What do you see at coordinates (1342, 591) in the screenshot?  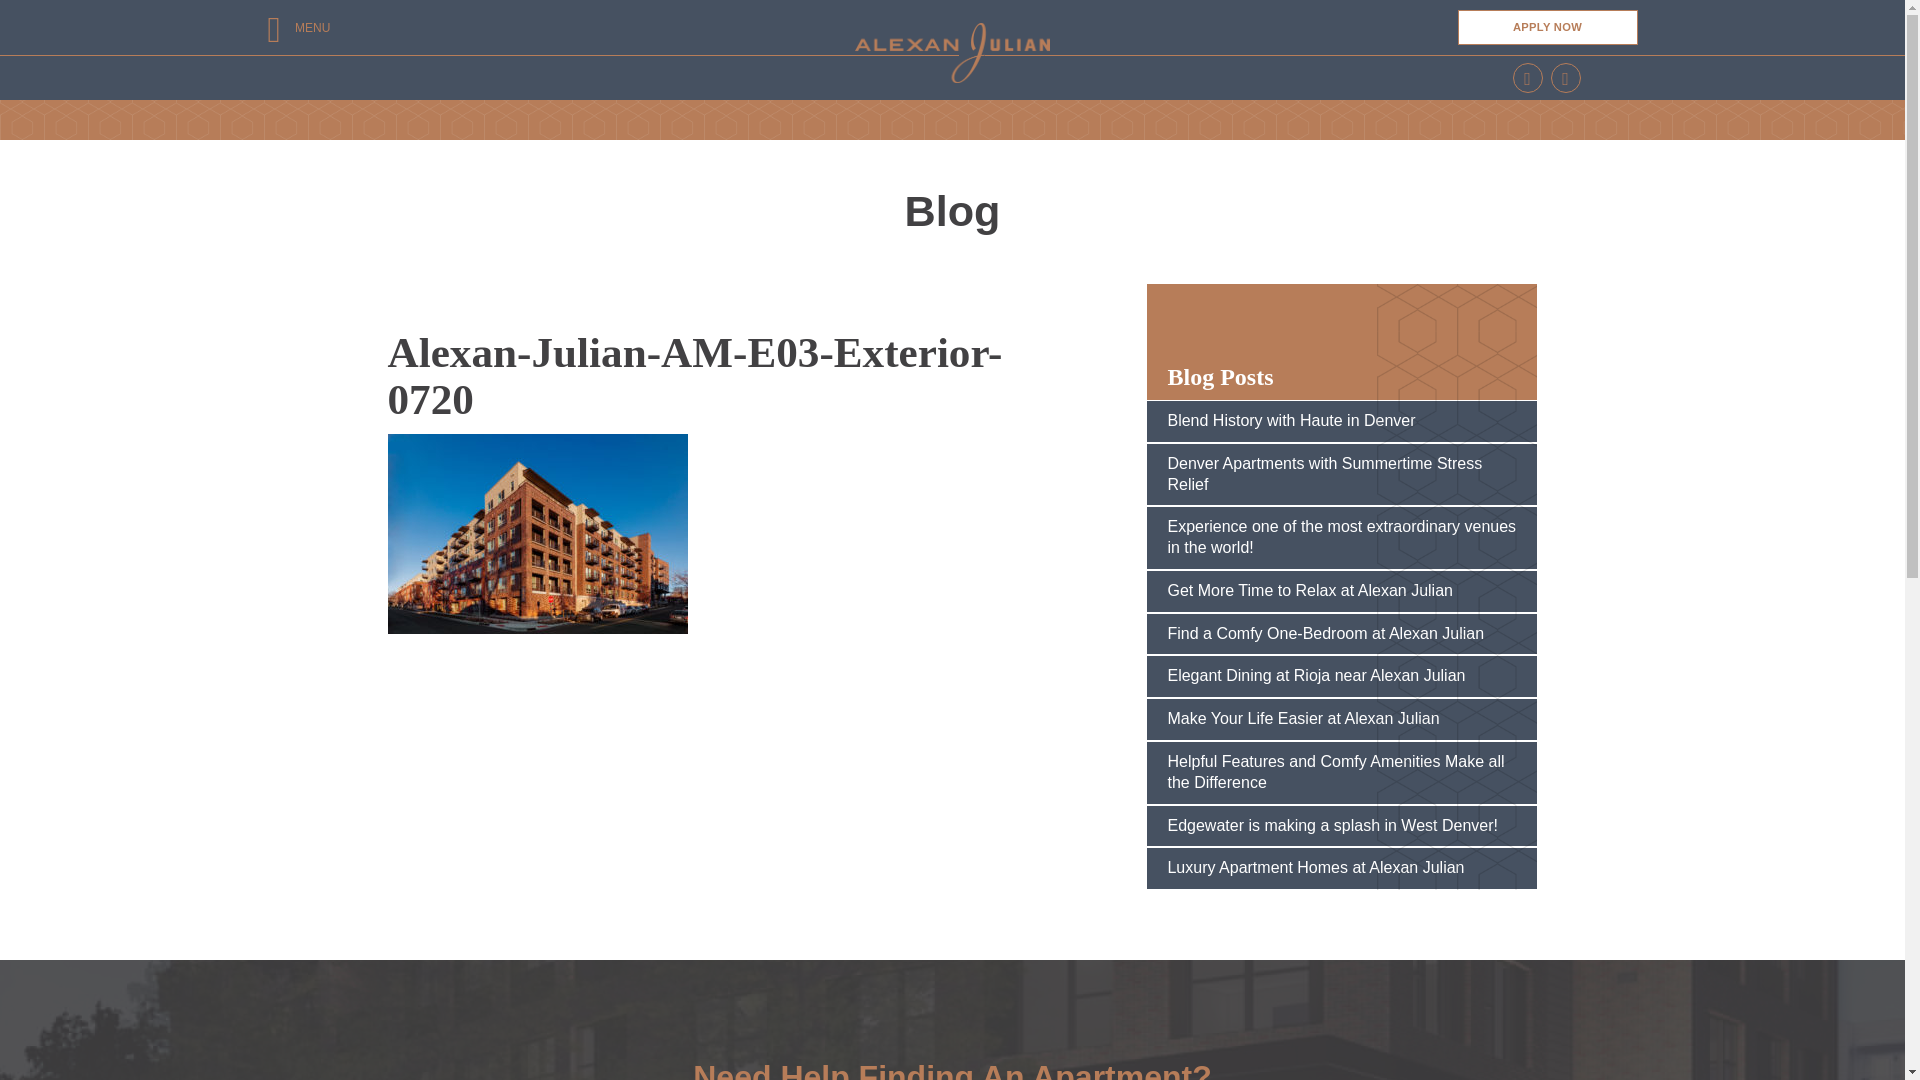 I see `Get More Time to Relax at Alexan Julian` at bounding box center [1342, 591].